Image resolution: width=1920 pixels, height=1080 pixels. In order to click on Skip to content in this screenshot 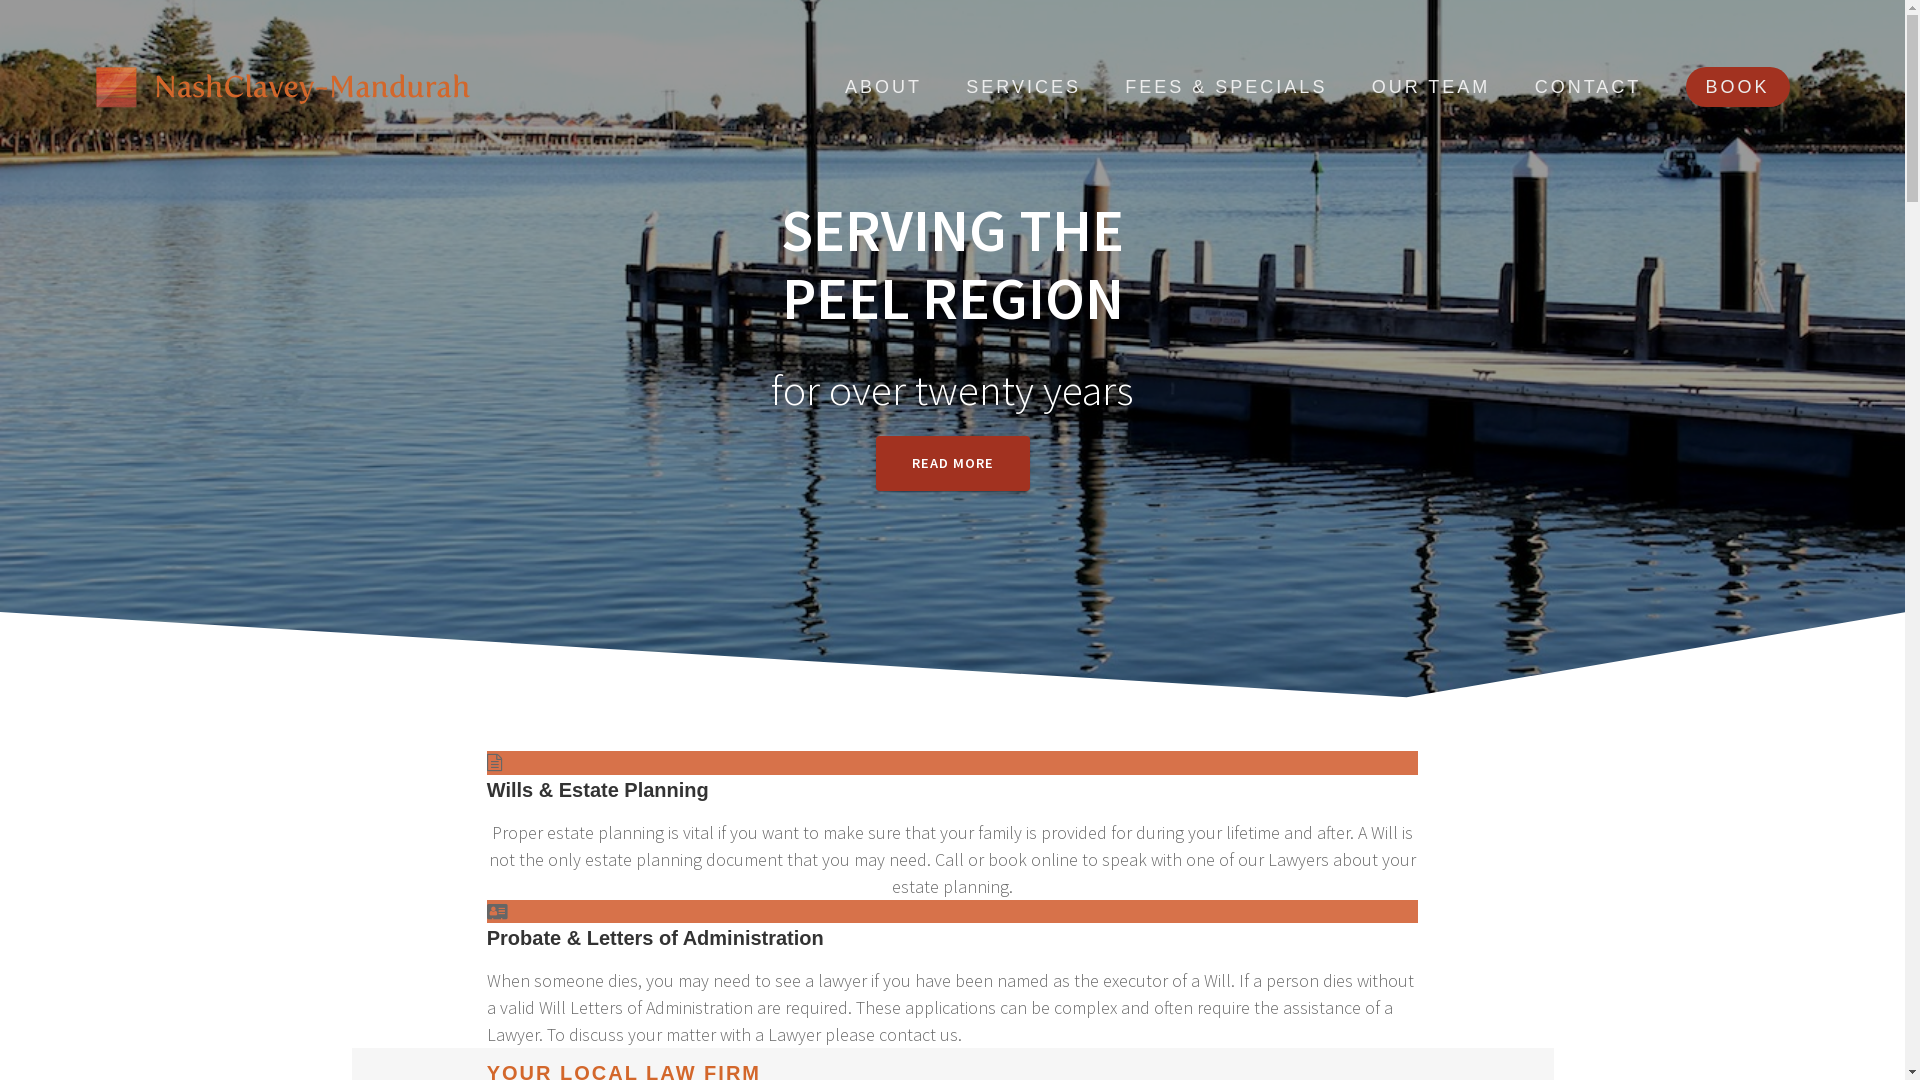, I will do `click(0, 0)`.